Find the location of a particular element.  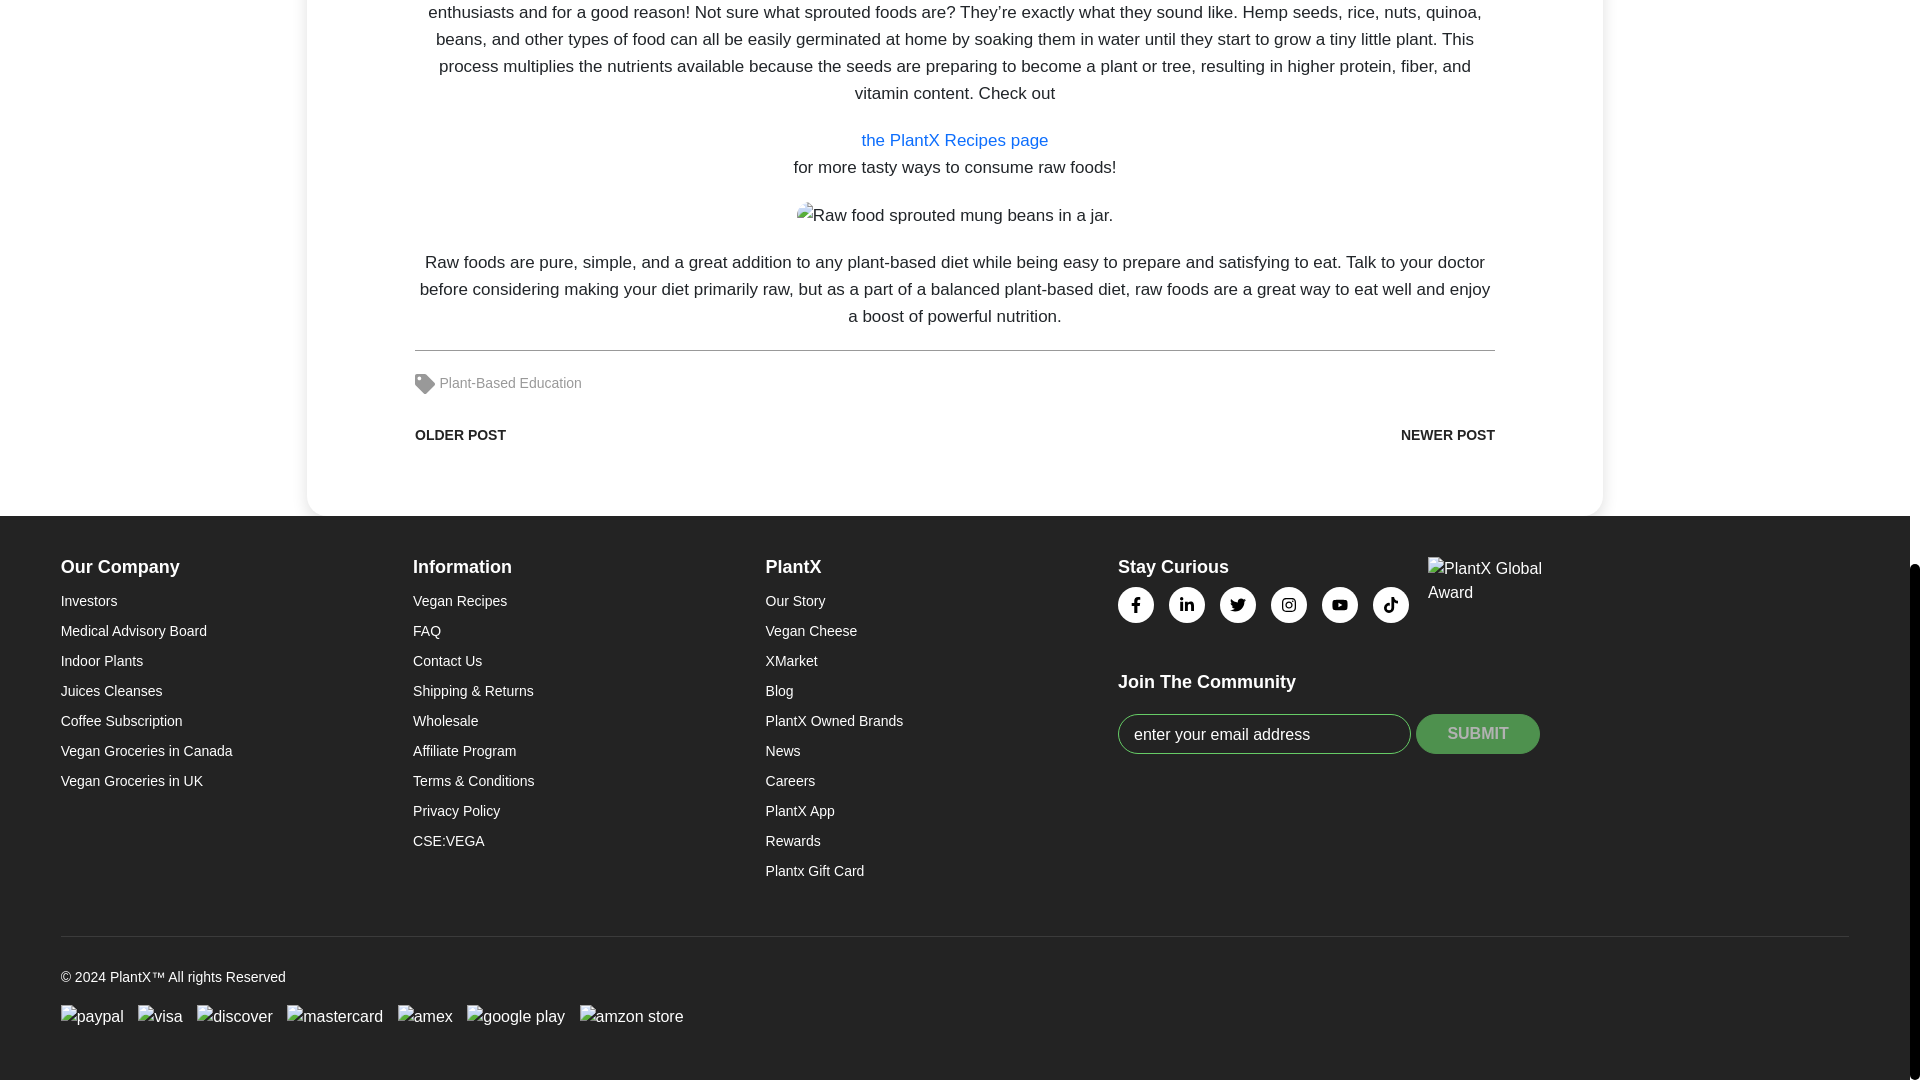

Linkedin is located at coordinates (1187, 605).